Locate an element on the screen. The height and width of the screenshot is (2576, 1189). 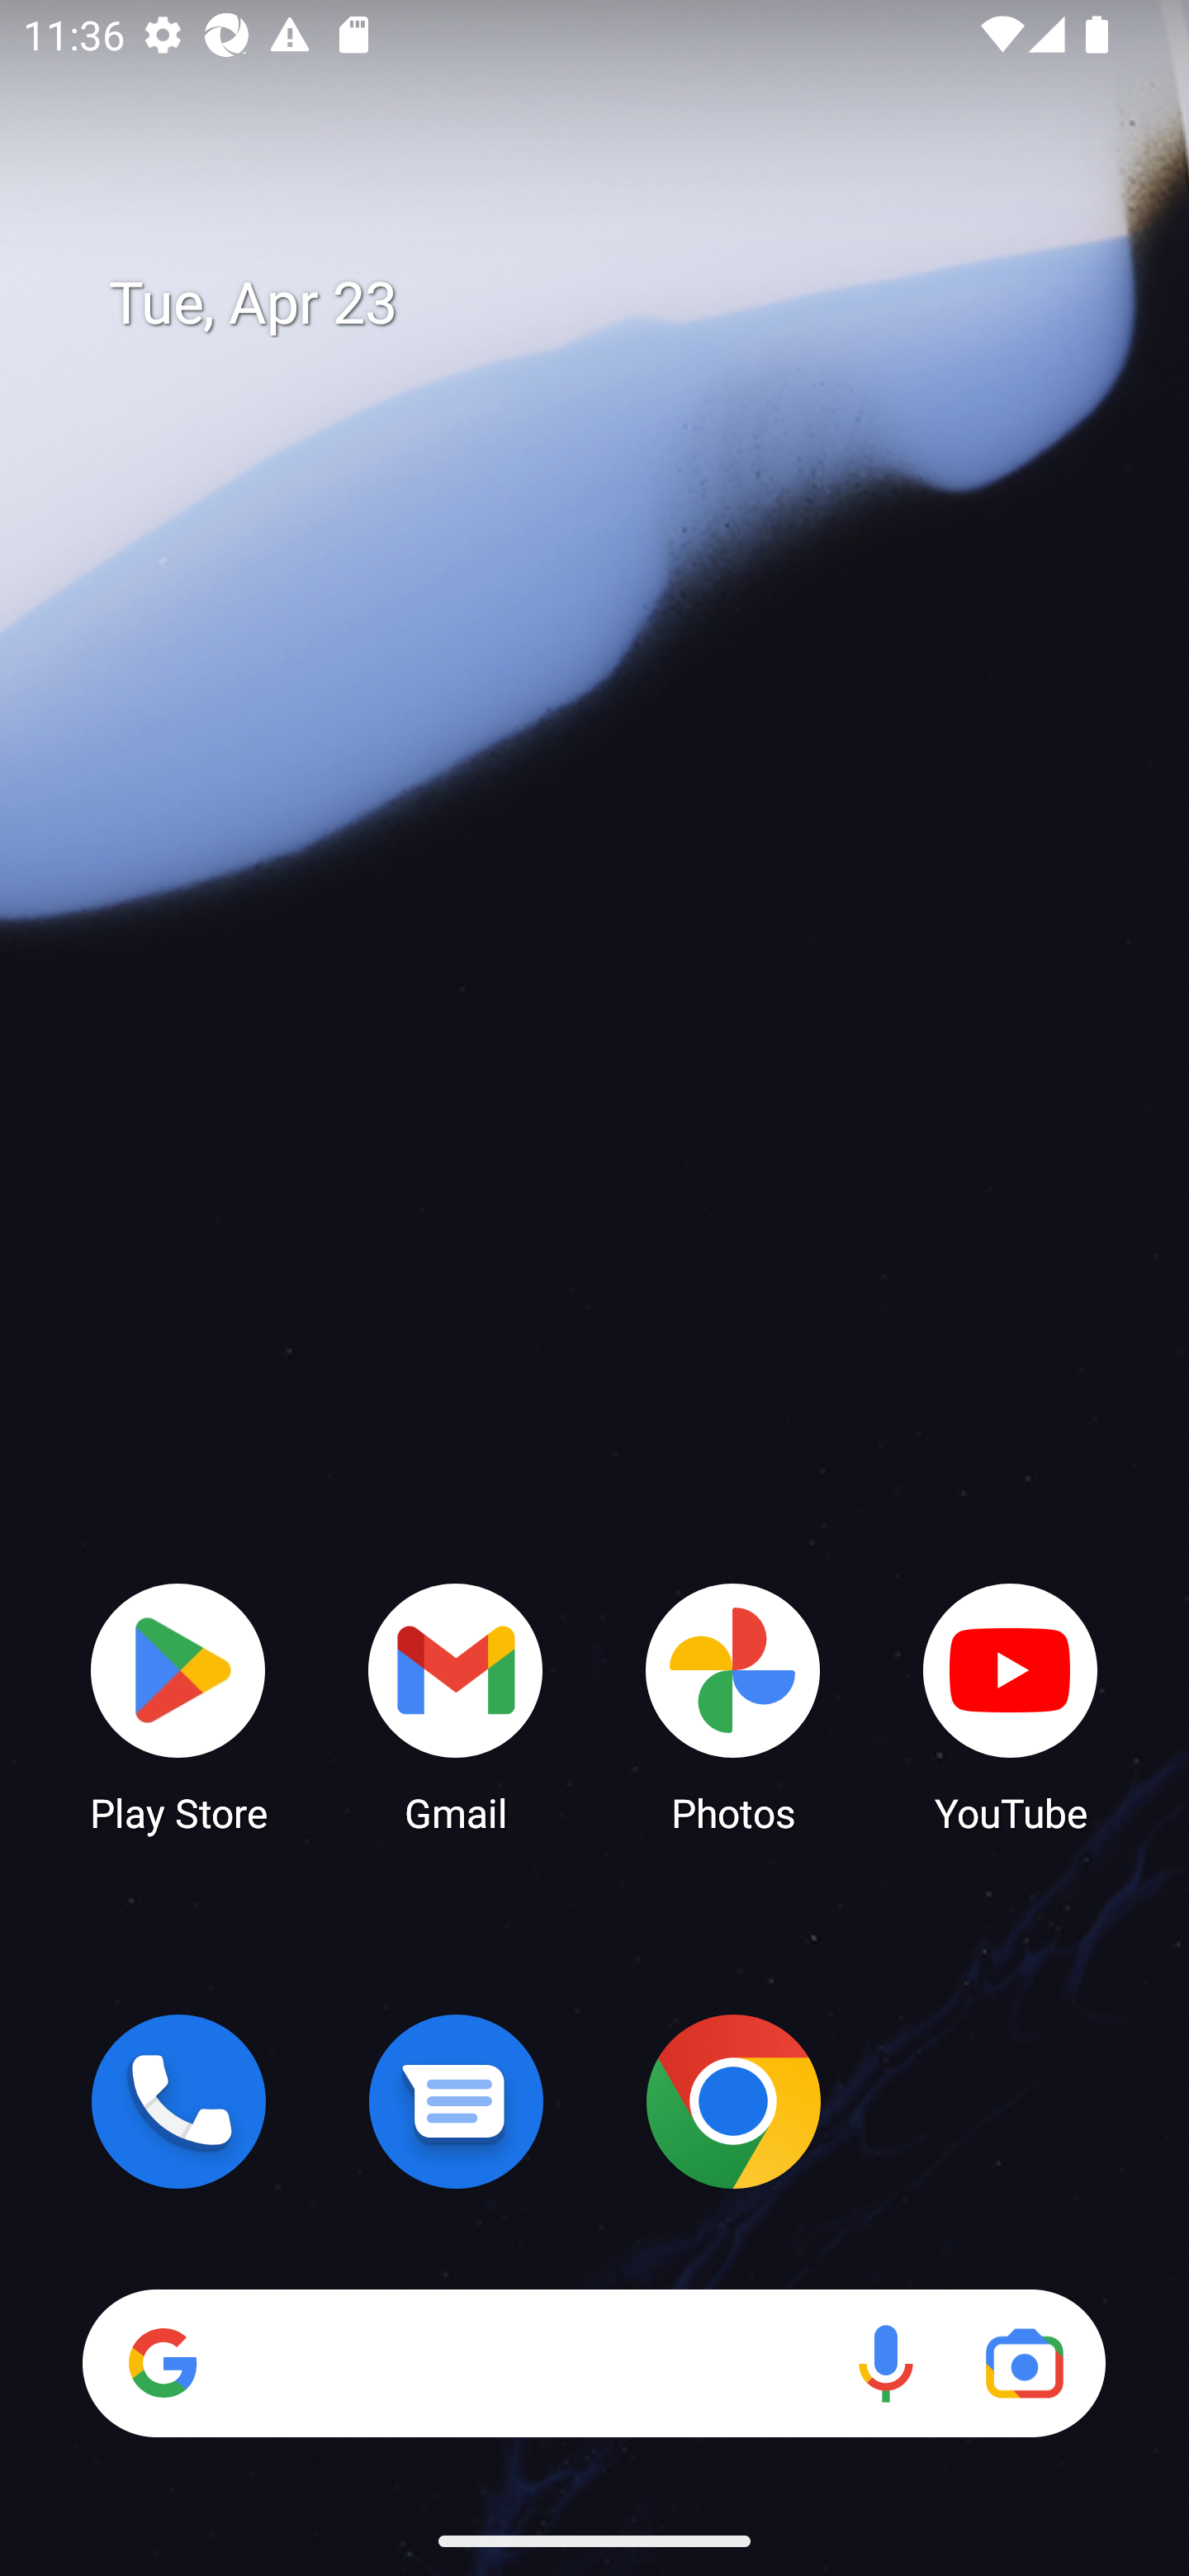
Chrome is located at coordinates (733, 2101).